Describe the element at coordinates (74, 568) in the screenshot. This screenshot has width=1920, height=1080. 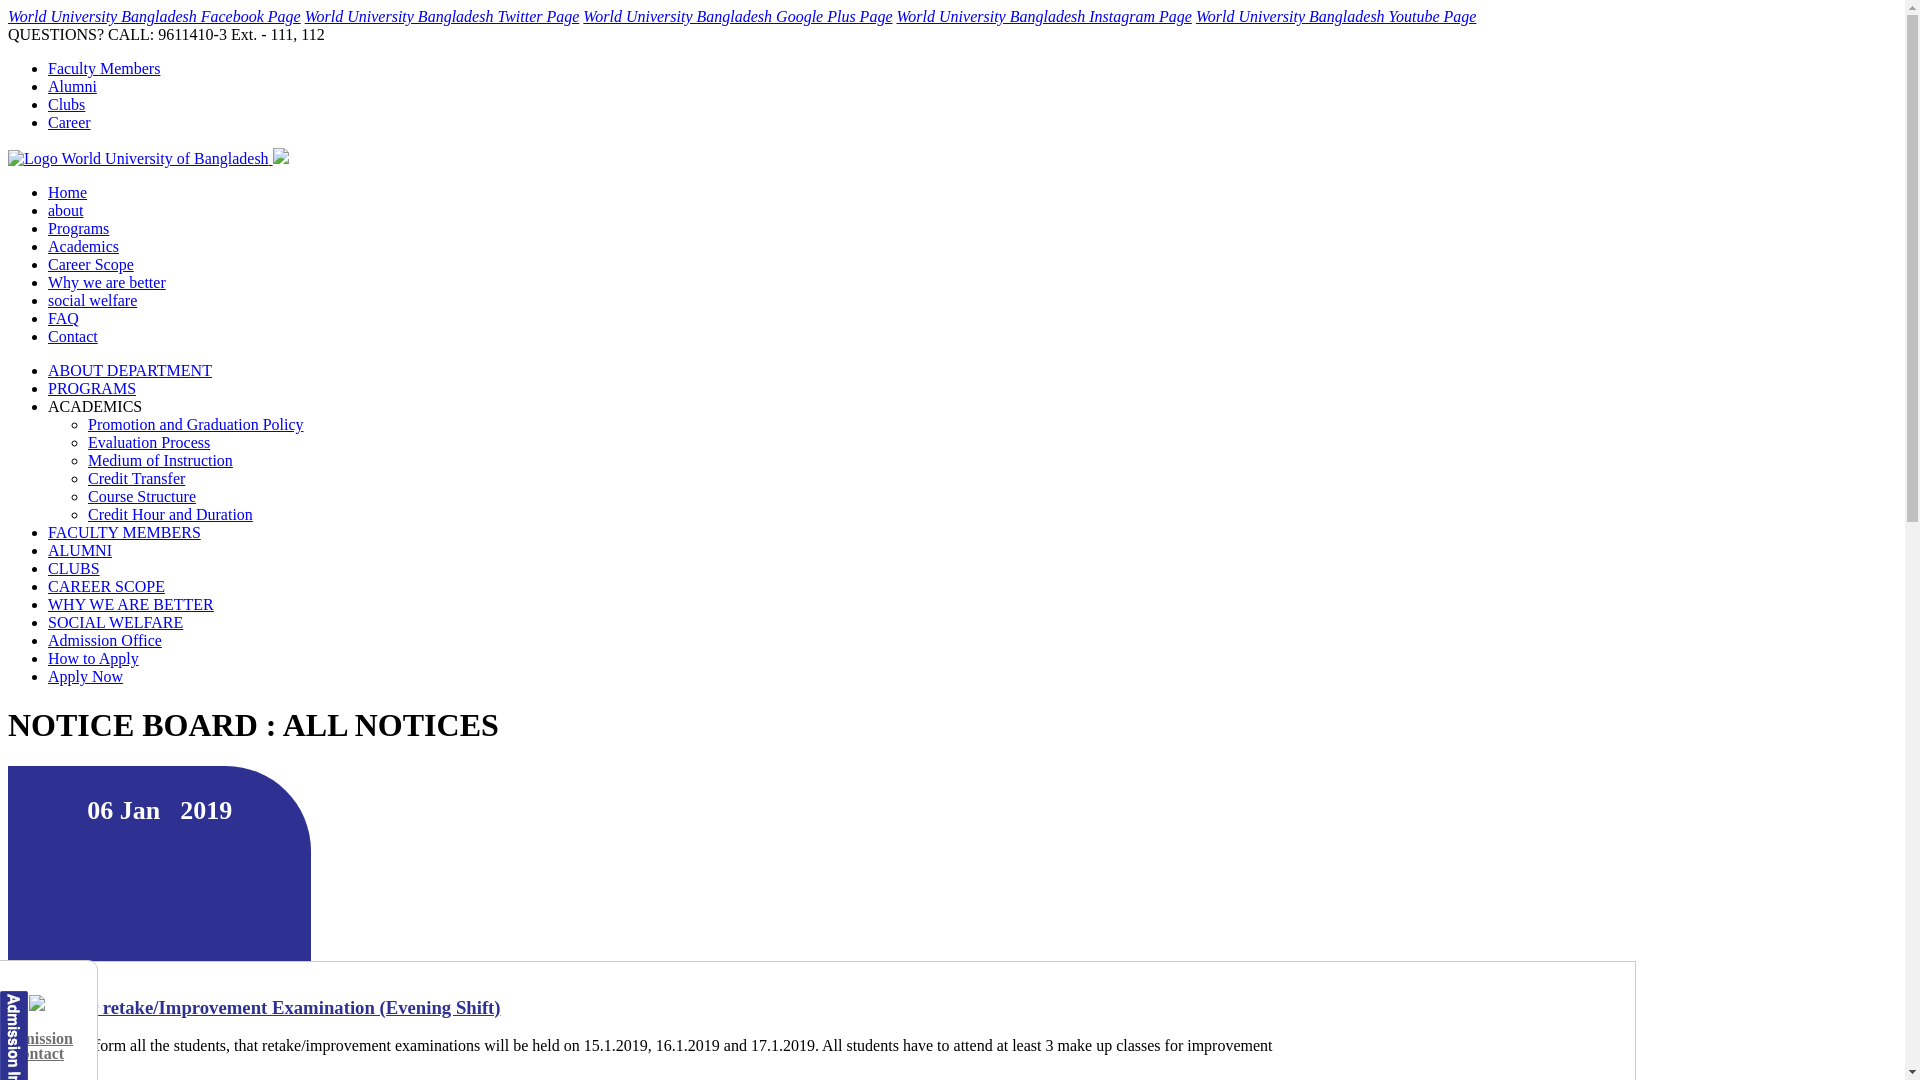
I see `CLUBS` at that location.